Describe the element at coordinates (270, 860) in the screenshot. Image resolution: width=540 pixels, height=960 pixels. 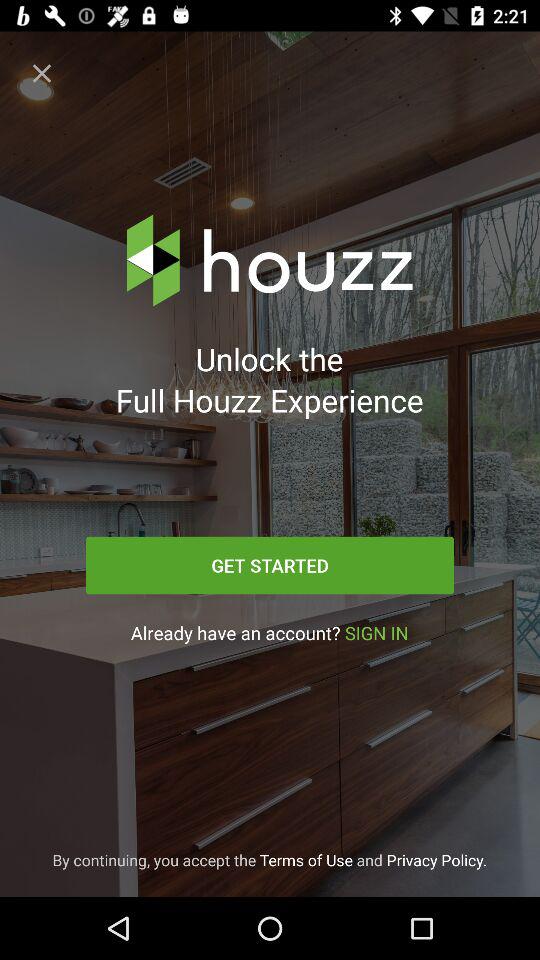
I see `launch the by continuing you item` at that location.